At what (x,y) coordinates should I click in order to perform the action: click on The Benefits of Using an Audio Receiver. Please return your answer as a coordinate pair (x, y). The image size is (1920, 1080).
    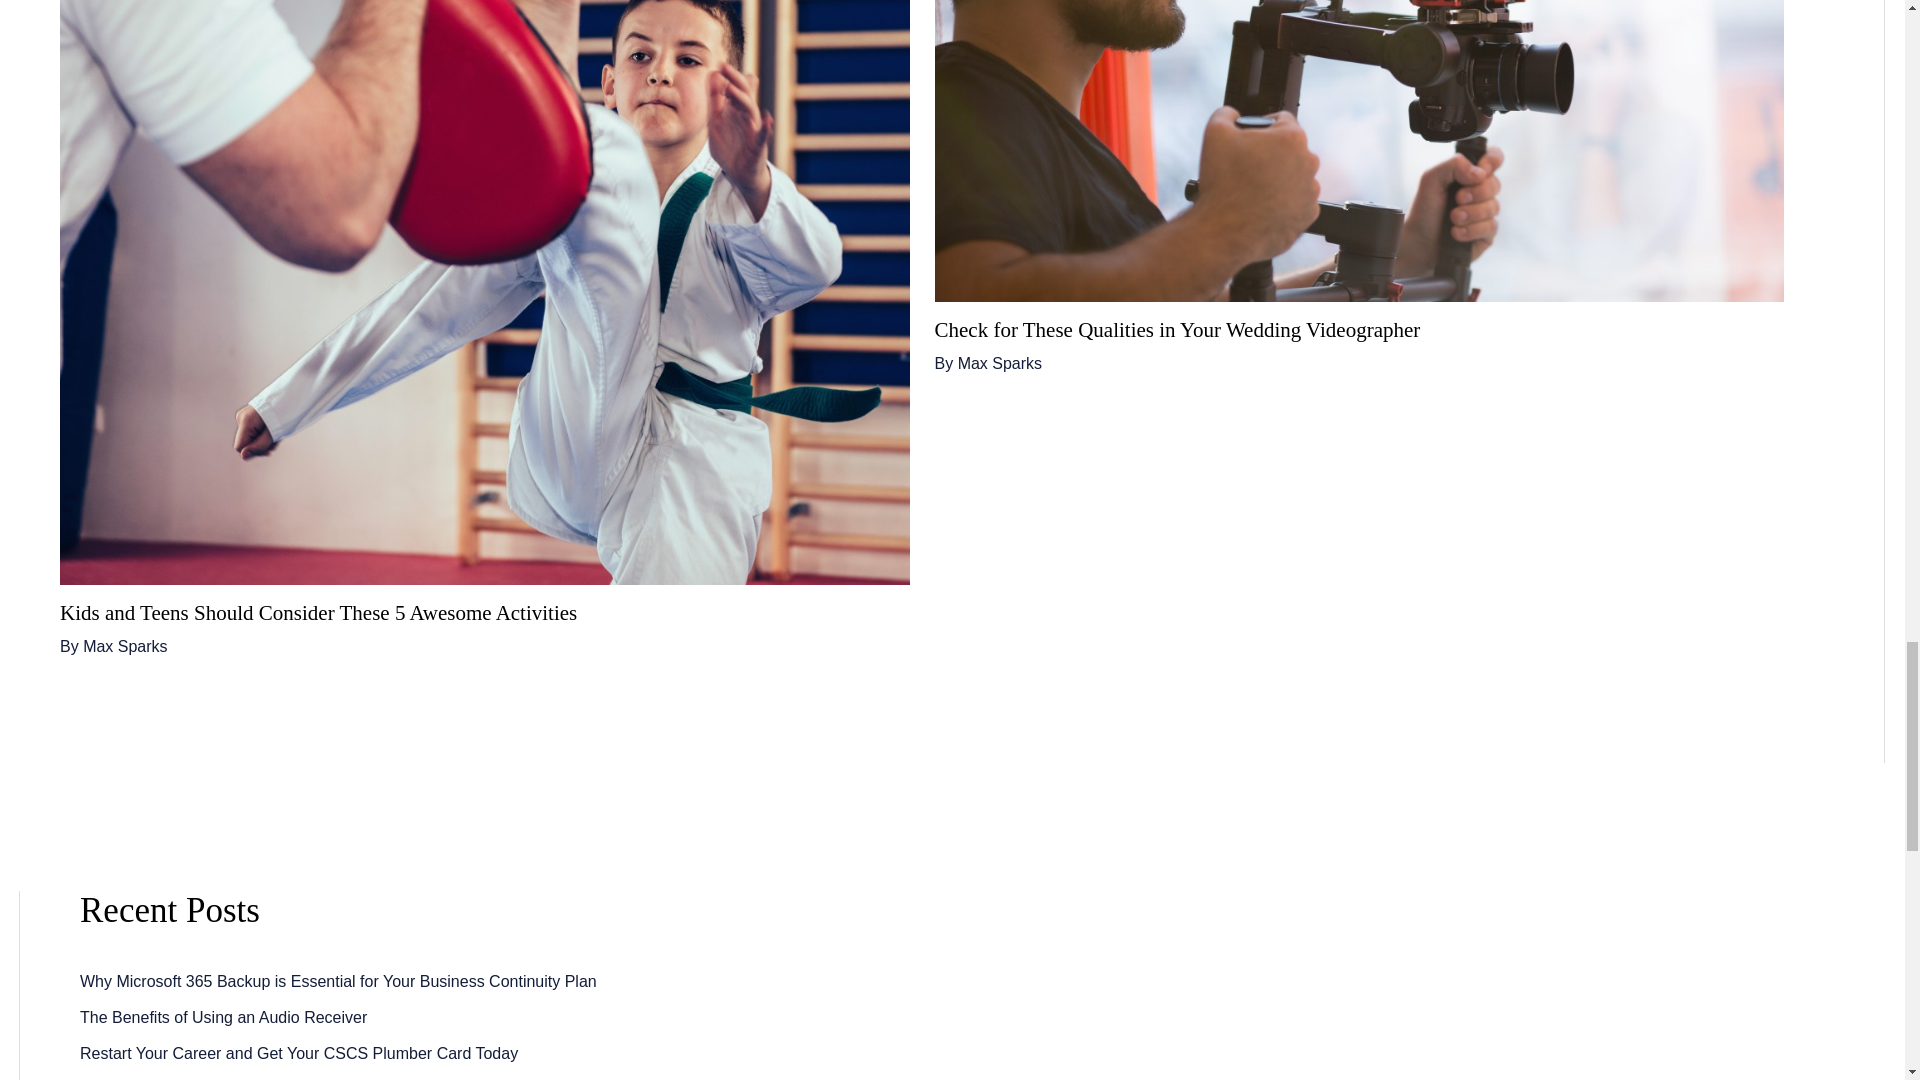
    Looking at the image, I should click on (223, 1017).